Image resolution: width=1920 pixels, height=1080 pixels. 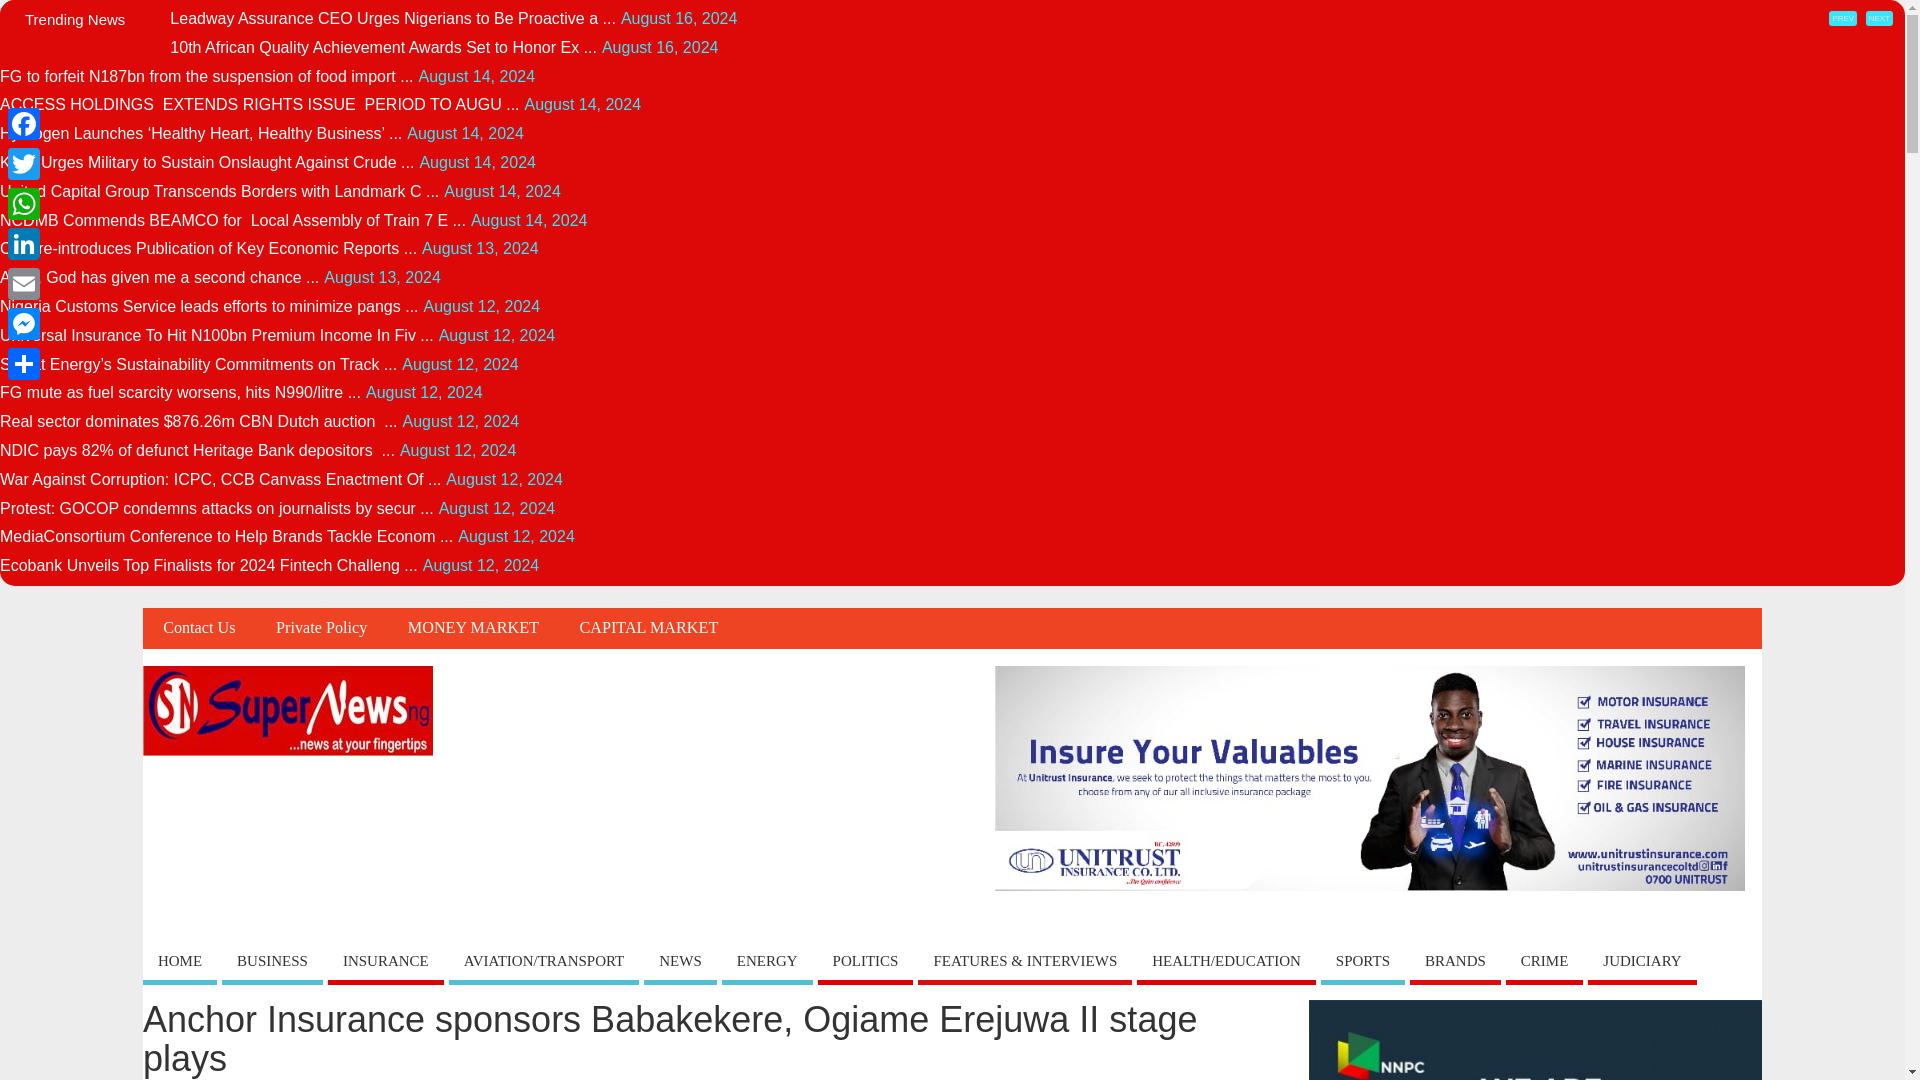 I want to click on Ecobank Unveils Top Finalists for 2024 Fintech Challeng ..., so click(x=209, y=565).